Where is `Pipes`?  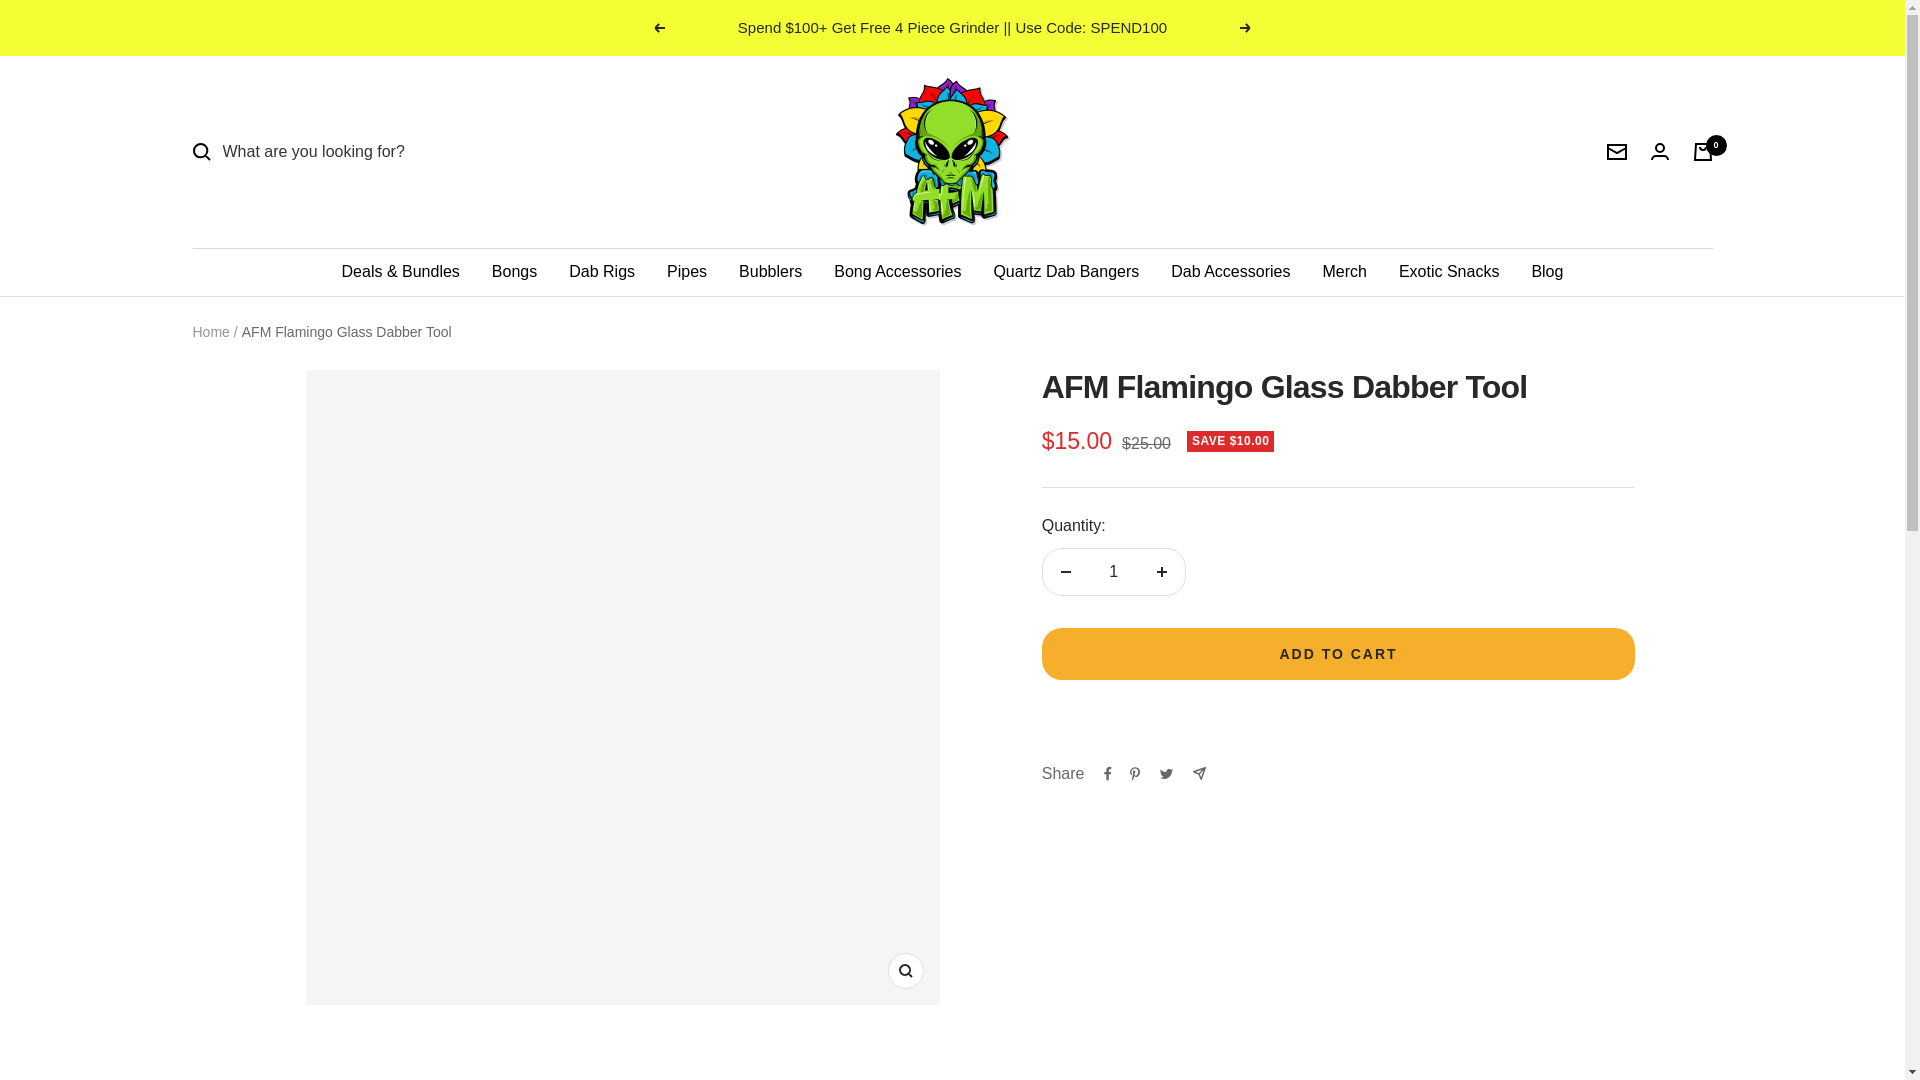
Pipes is located at coordinates (686, 272).